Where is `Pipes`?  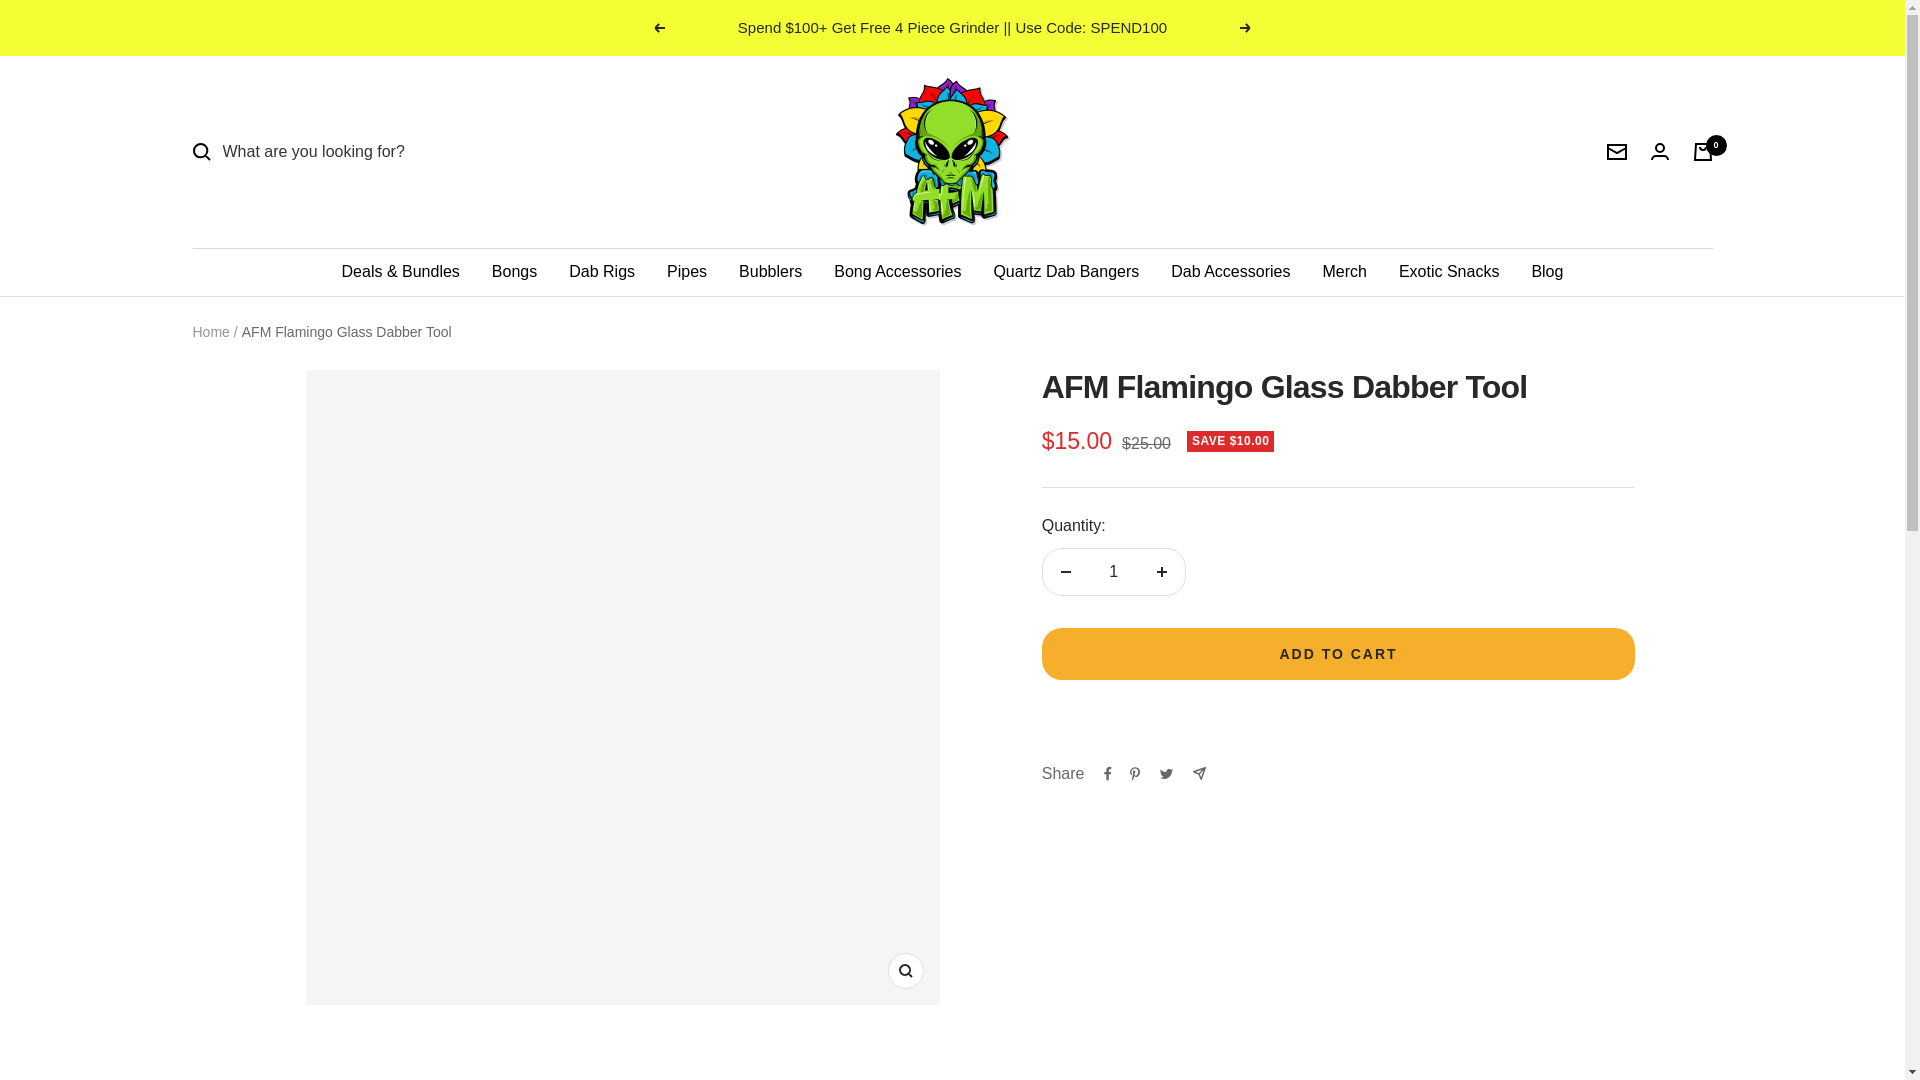
Pipes is located at coordinates (686, 272).